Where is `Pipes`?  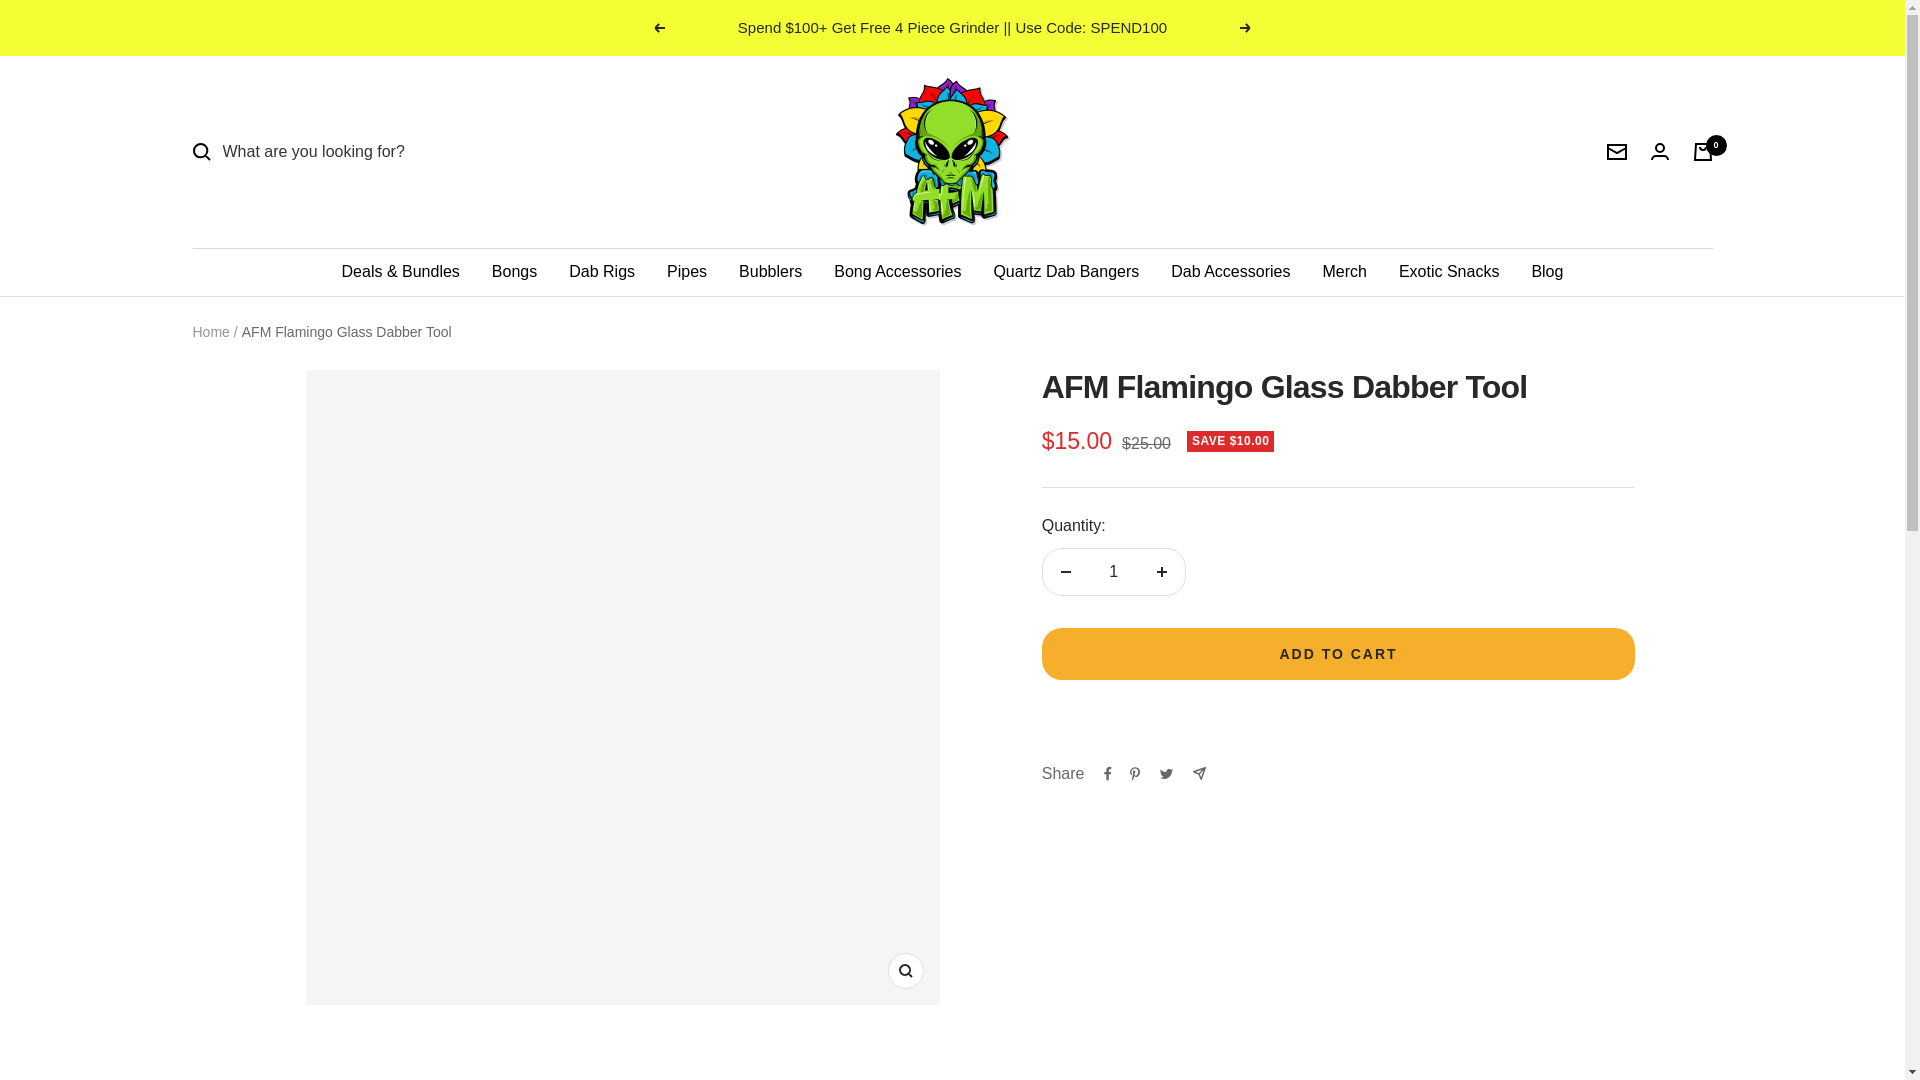
Pipes is located at coordinates (686, 272).